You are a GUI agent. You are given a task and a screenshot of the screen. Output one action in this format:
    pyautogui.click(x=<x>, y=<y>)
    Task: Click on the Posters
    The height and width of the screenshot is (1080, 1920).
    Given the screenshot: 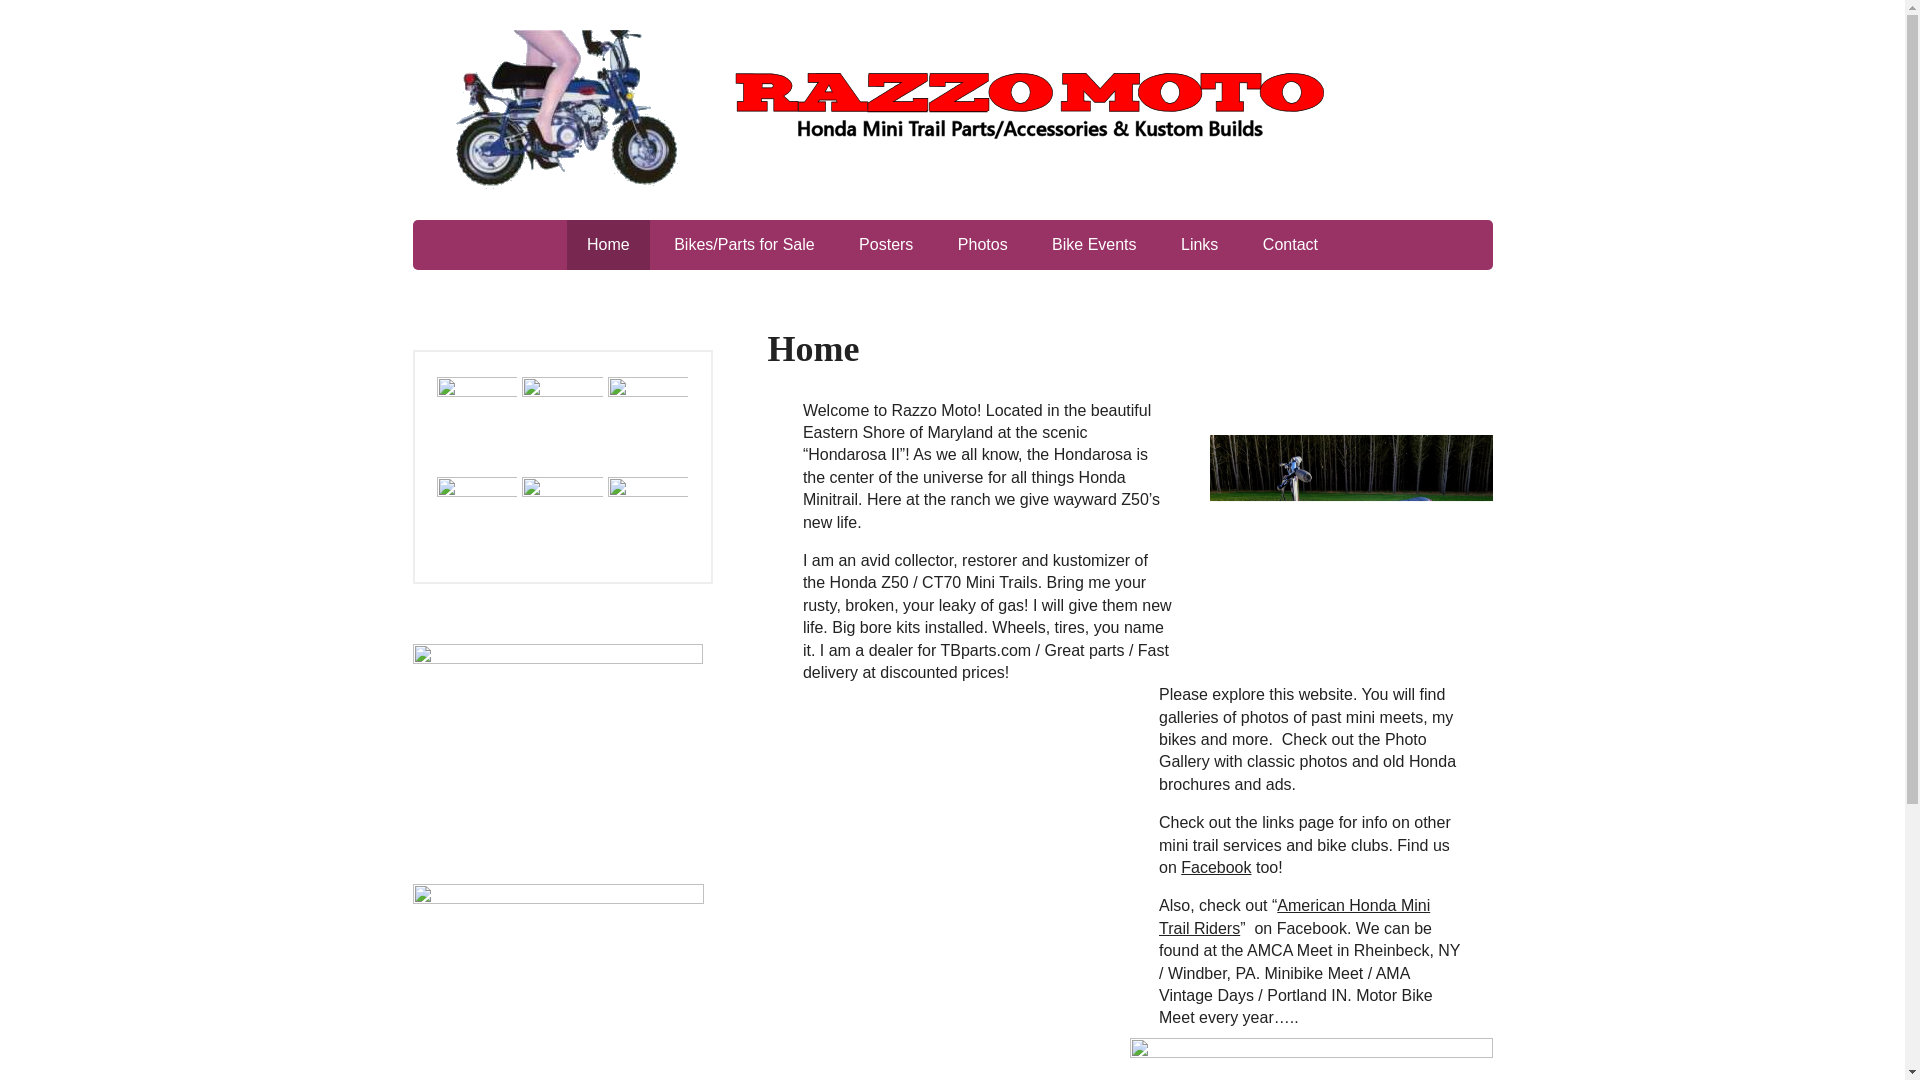 What is the action you would take?
    pyautogui.click(x=886, y=245)
    